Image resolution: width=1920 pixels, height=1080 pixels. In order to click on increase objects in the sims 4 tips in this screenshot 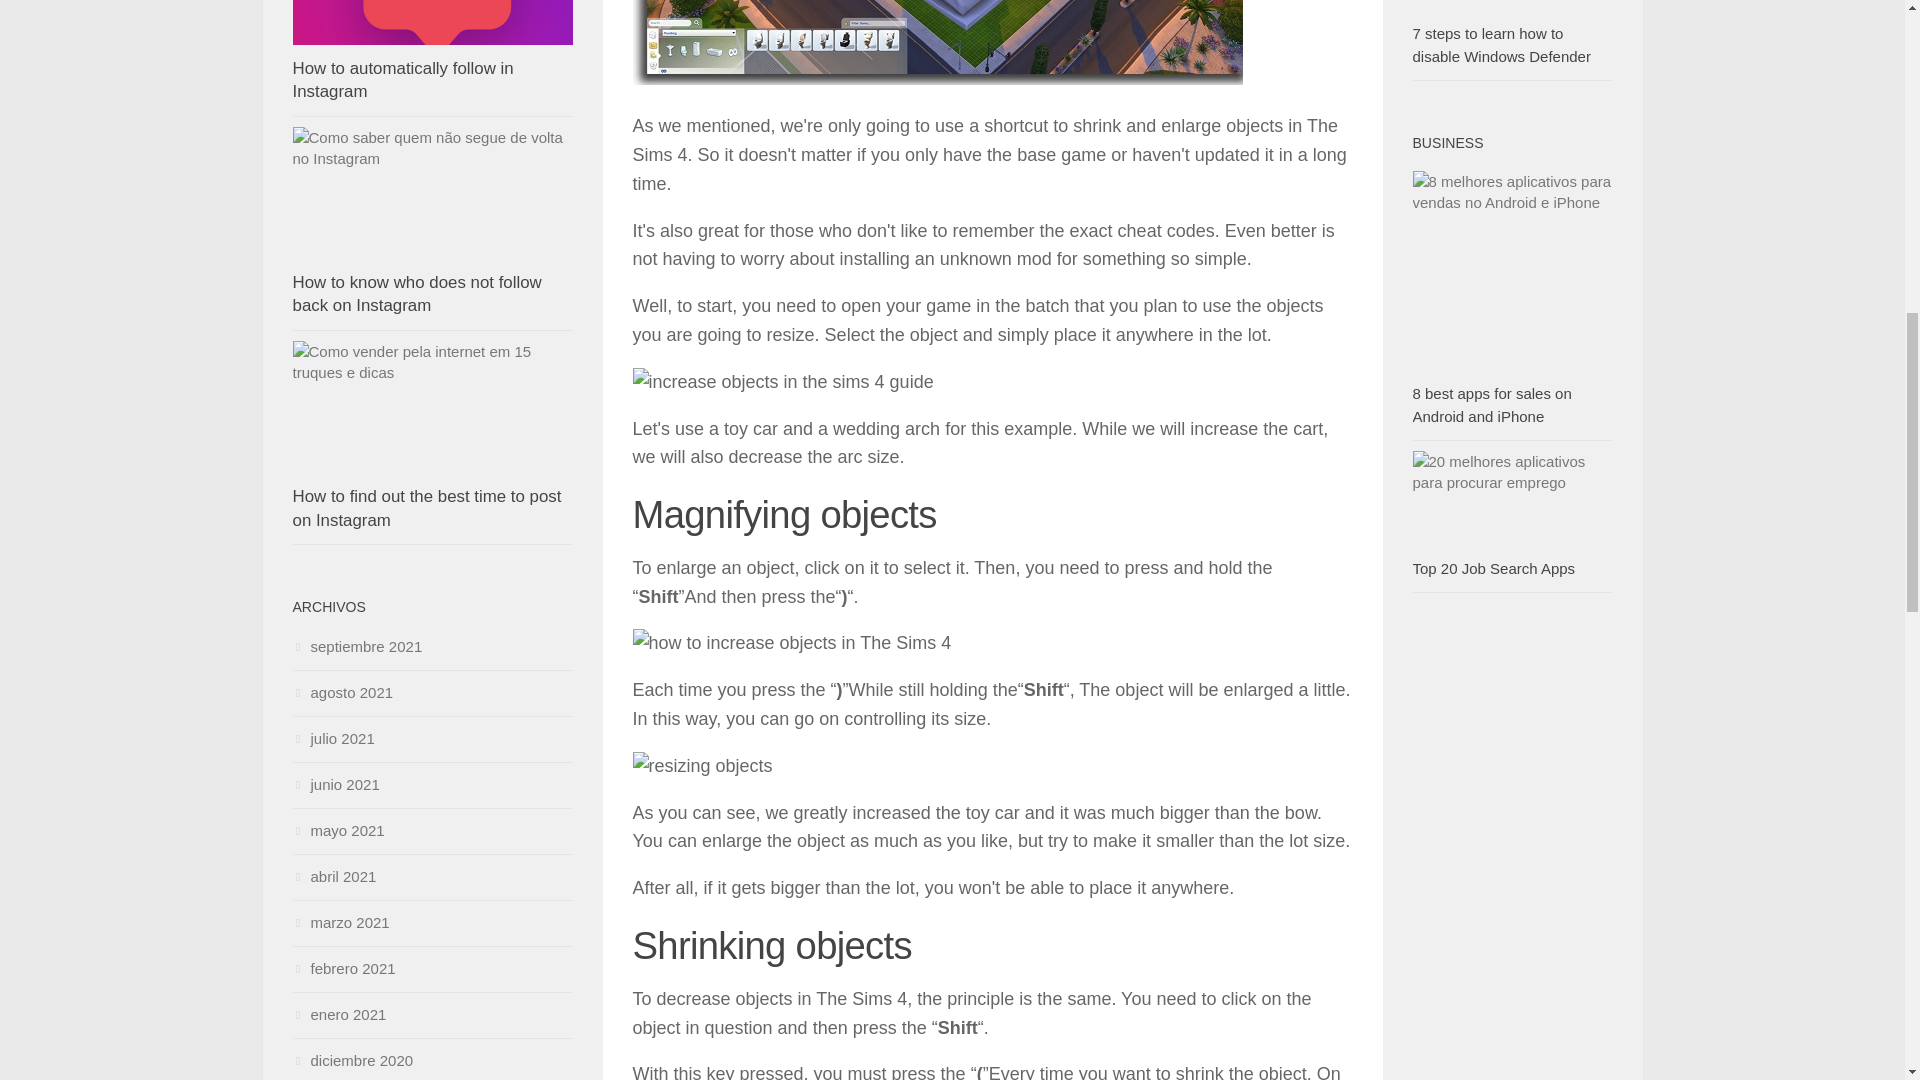, I will do `click(936, 42)`.